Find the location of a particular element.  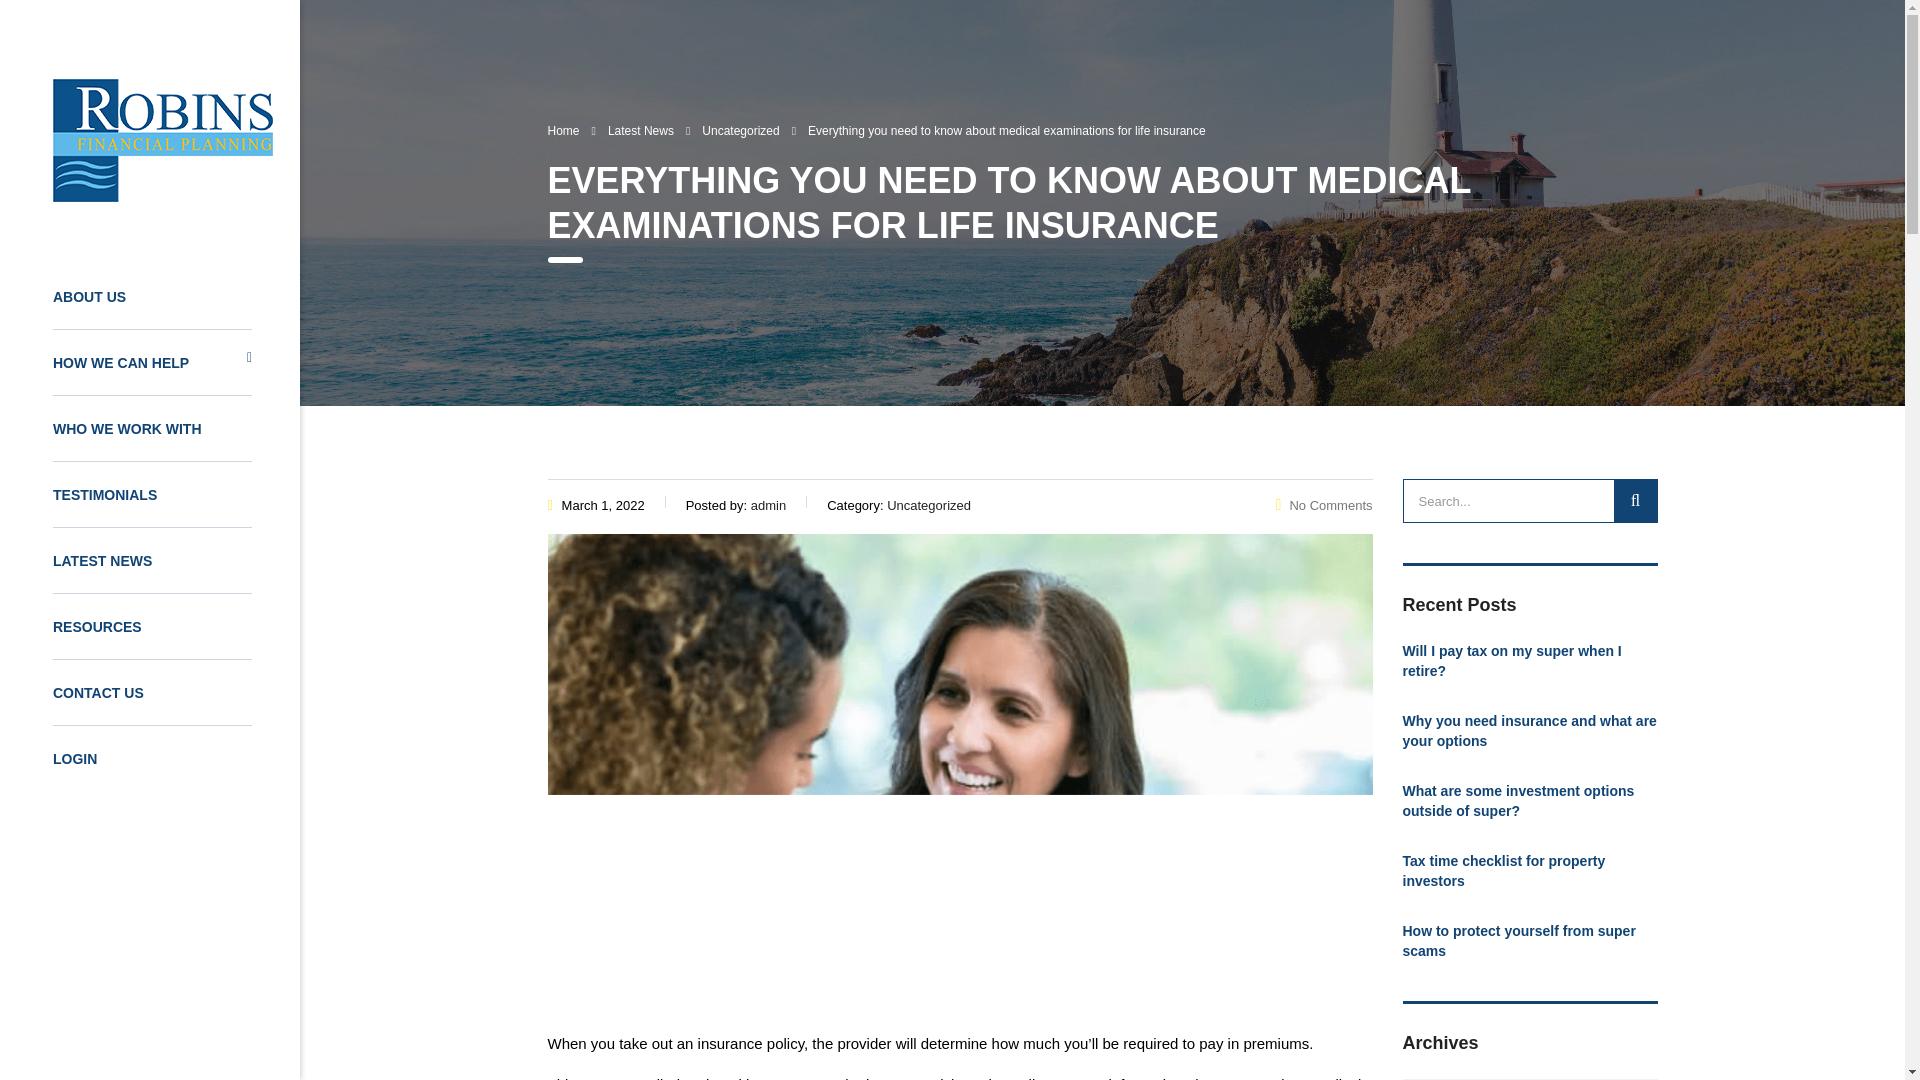

Home is located at coordinates (563, 131).